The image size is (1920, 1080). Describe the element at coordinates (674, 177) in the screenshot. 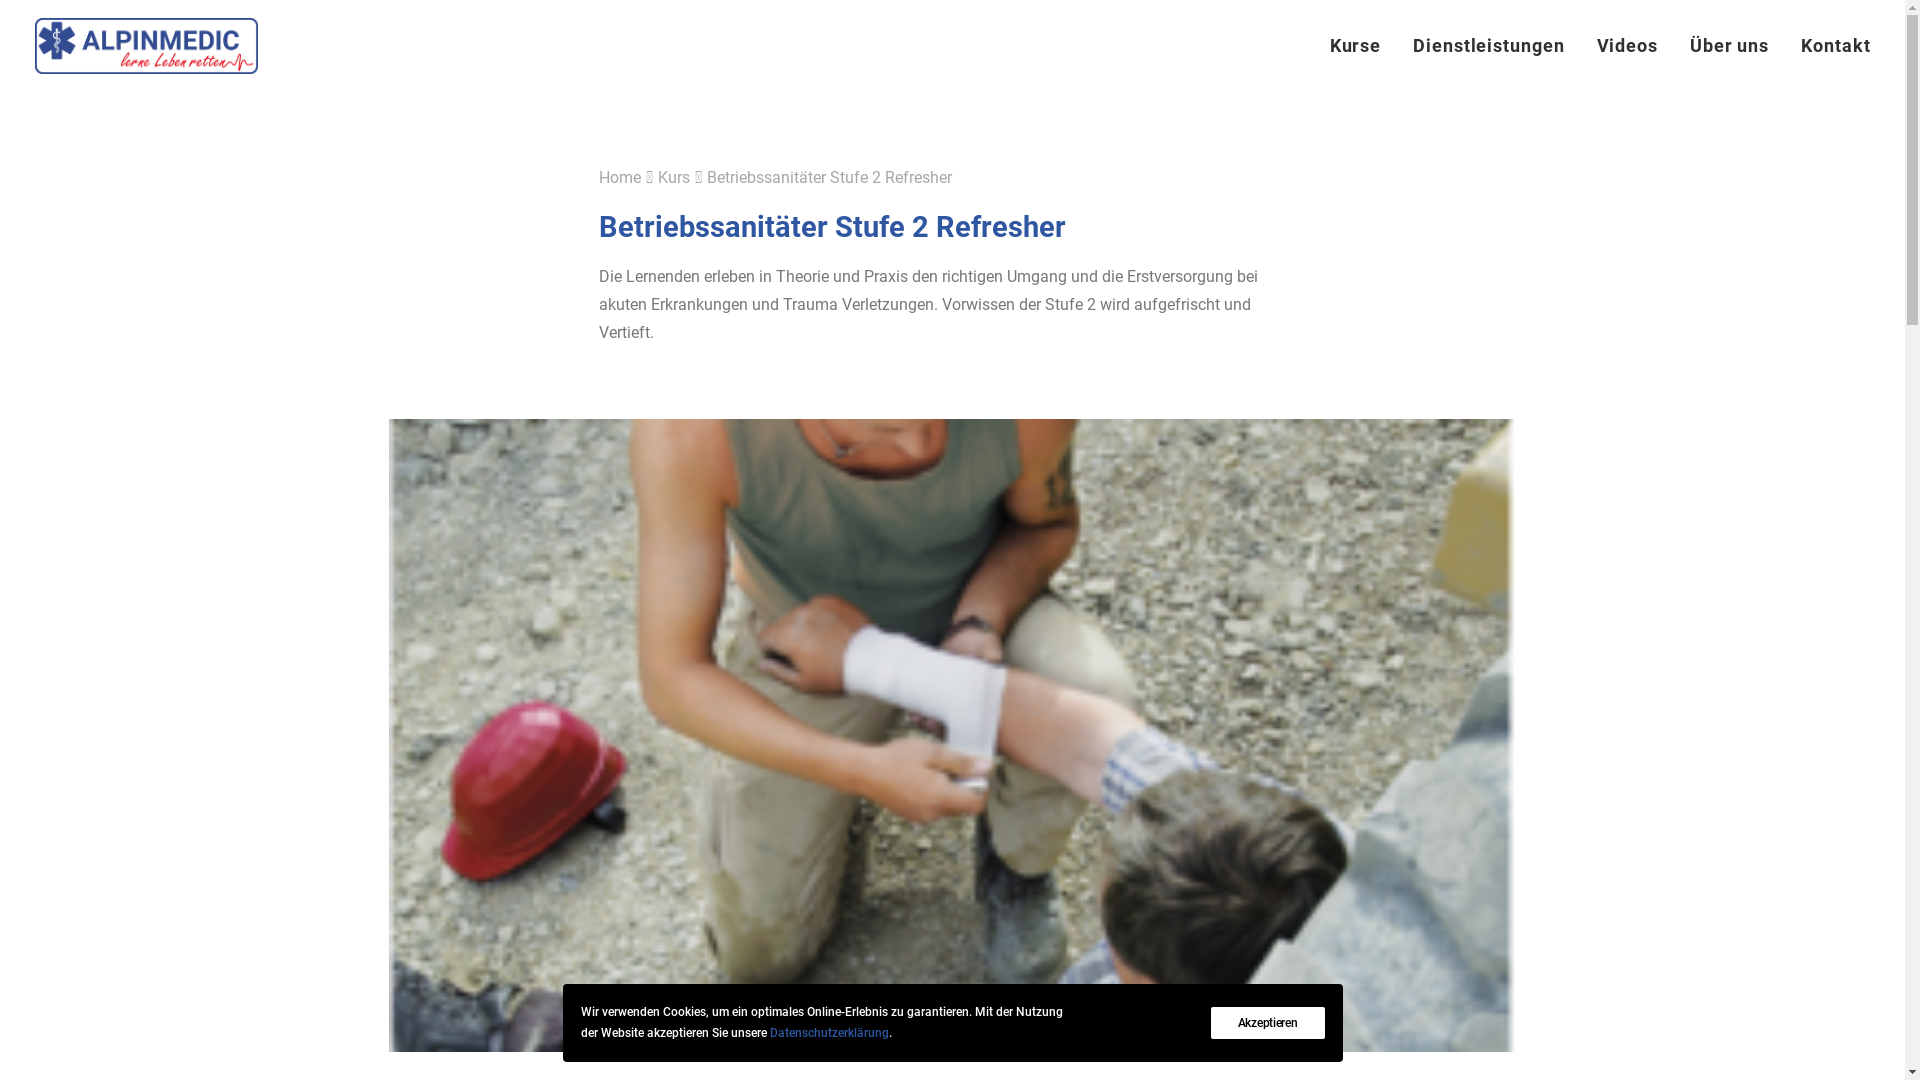

I see `Kurs` at that location.